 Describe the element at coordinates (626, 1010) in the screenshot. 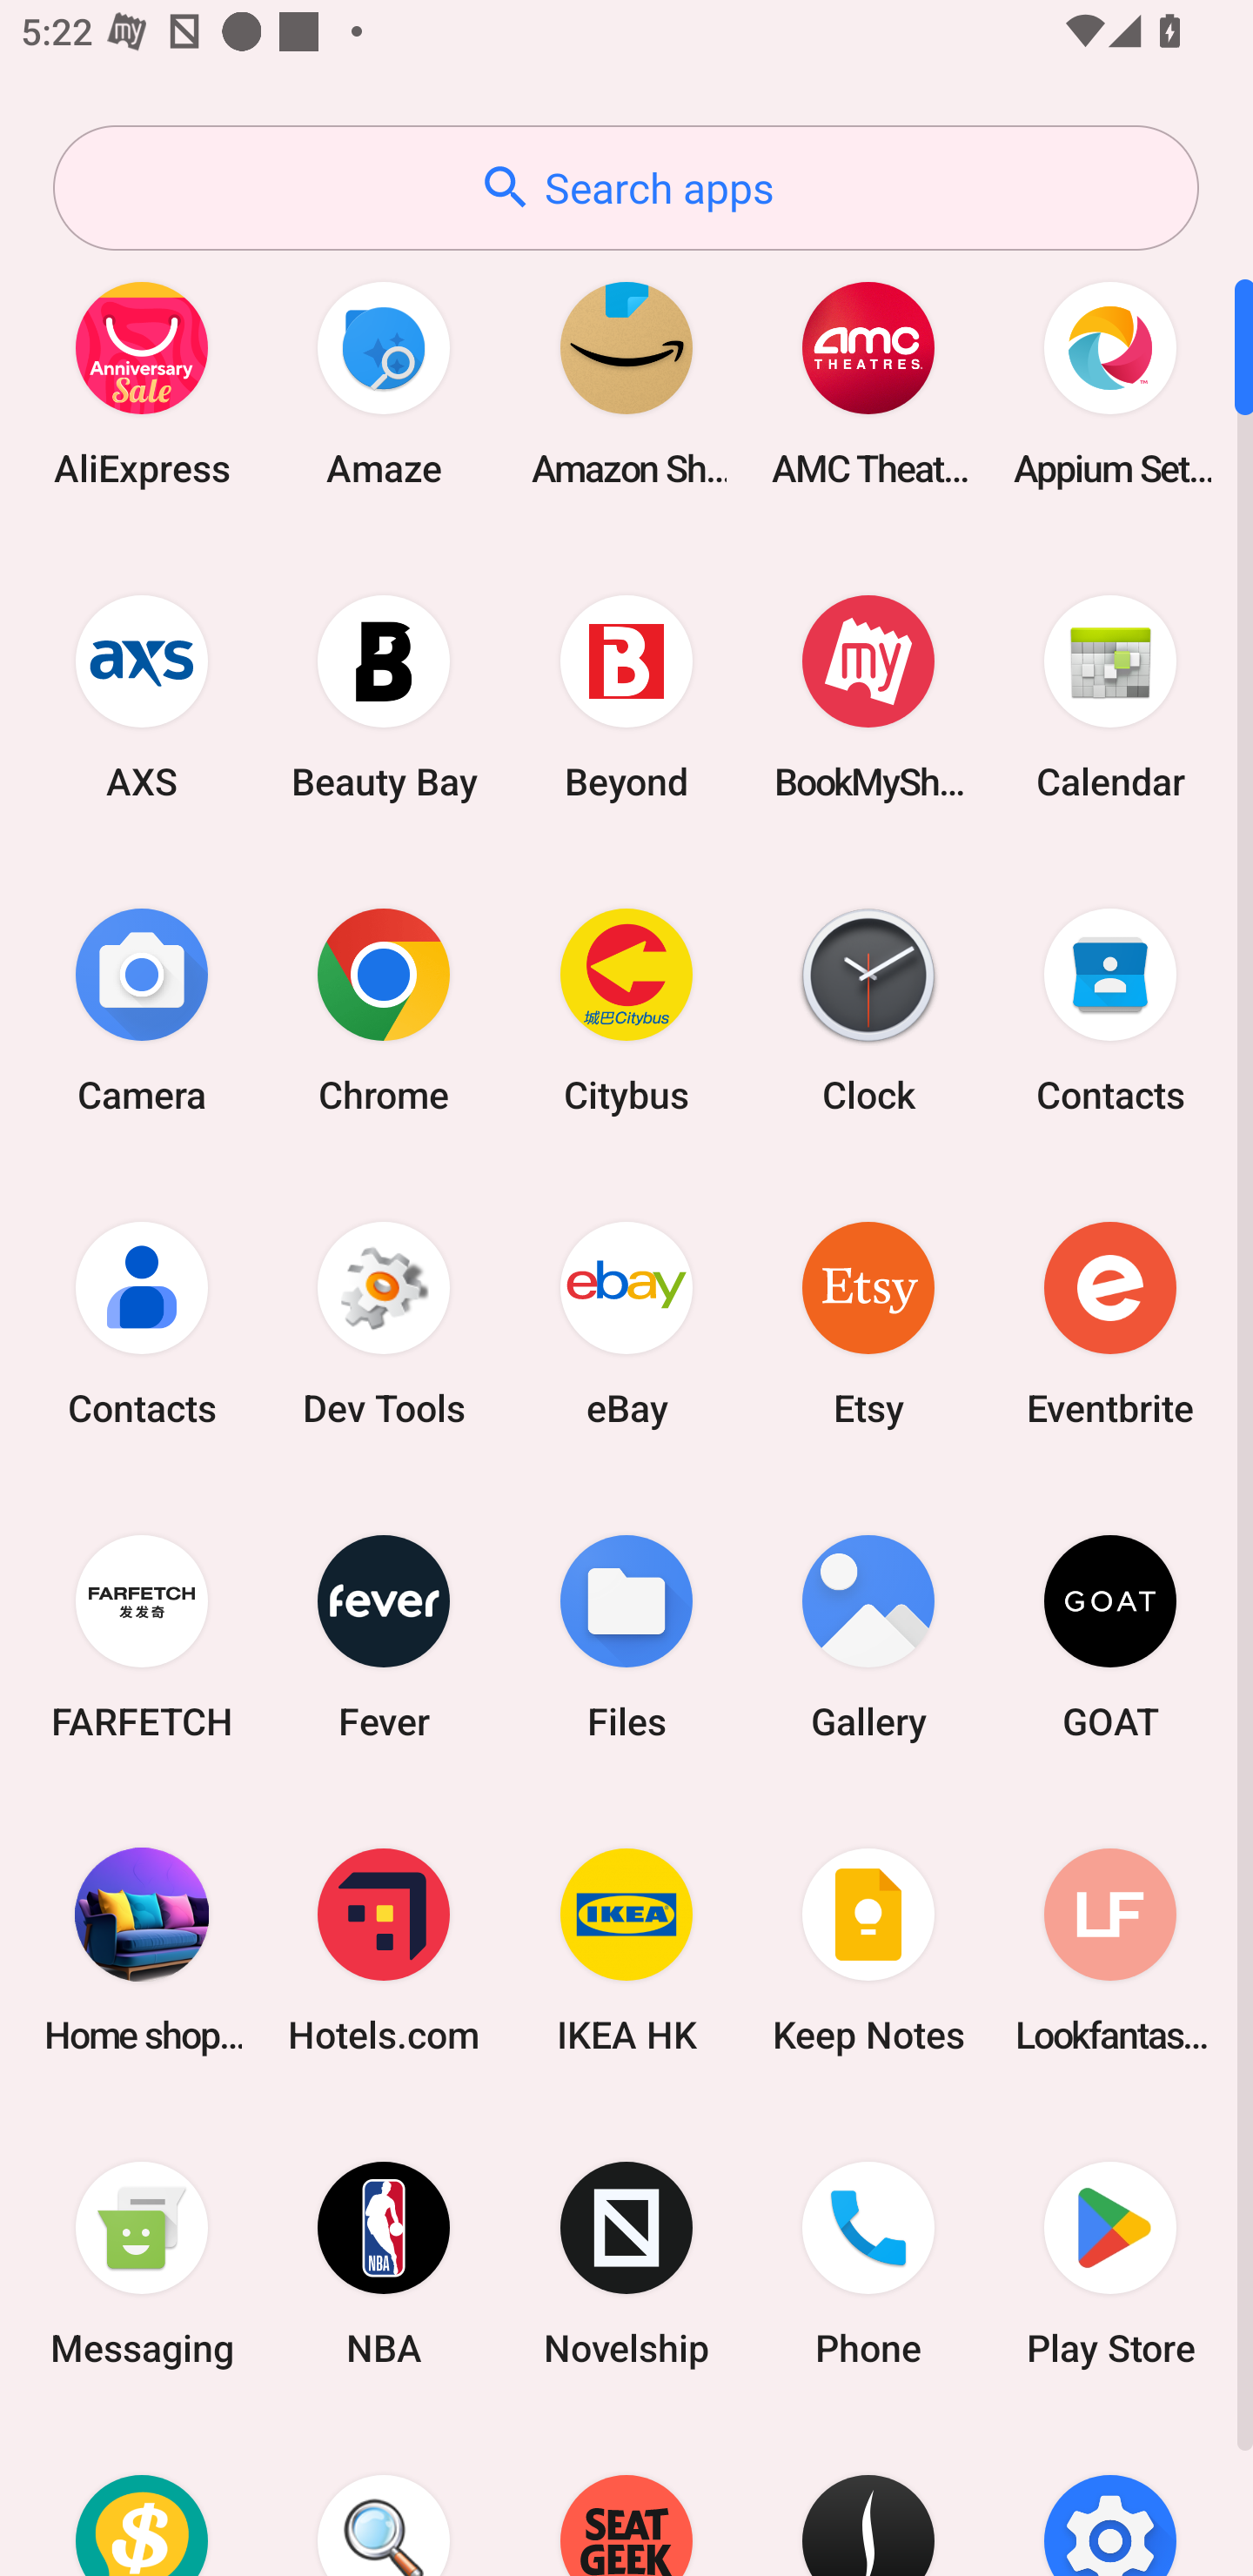

I see `Citybus` at that location.